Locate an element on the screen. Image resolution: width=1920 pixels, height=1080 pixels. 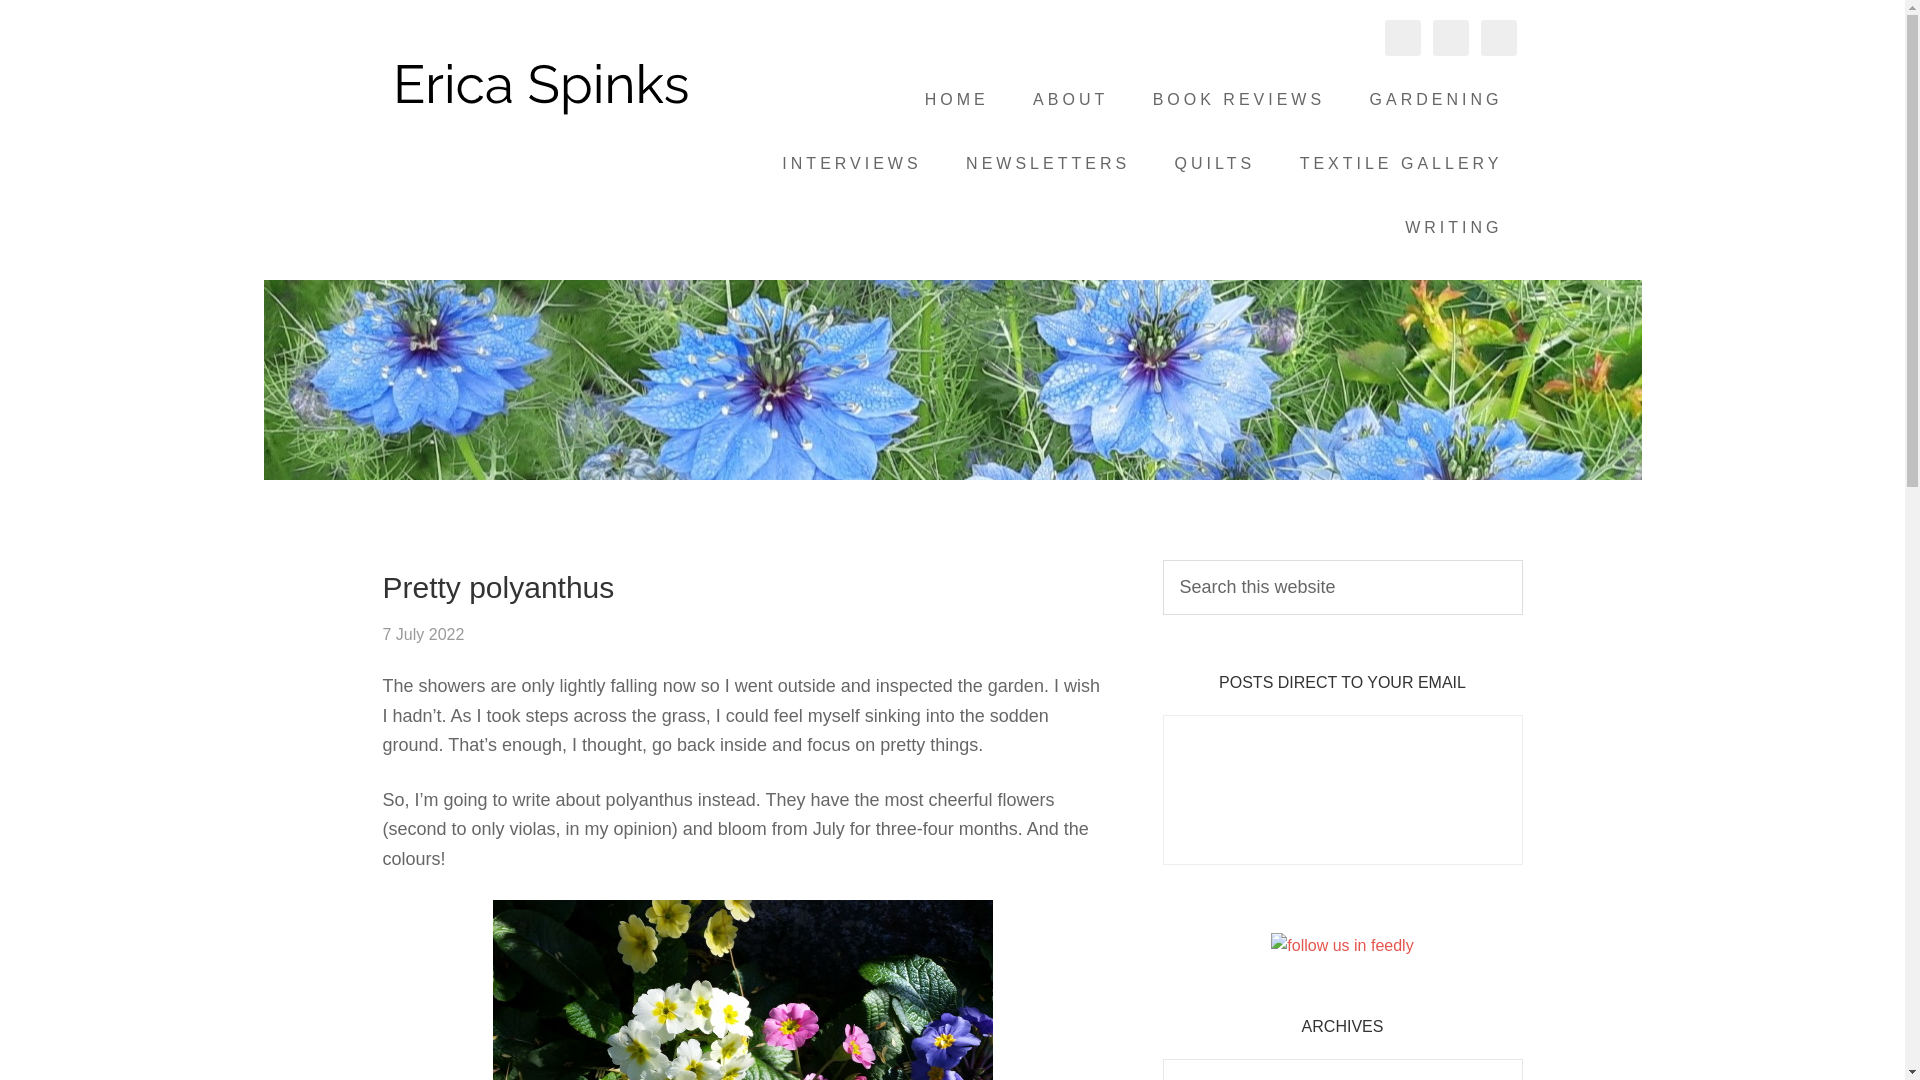
QUILTS is located at coordinates (1216, 163).